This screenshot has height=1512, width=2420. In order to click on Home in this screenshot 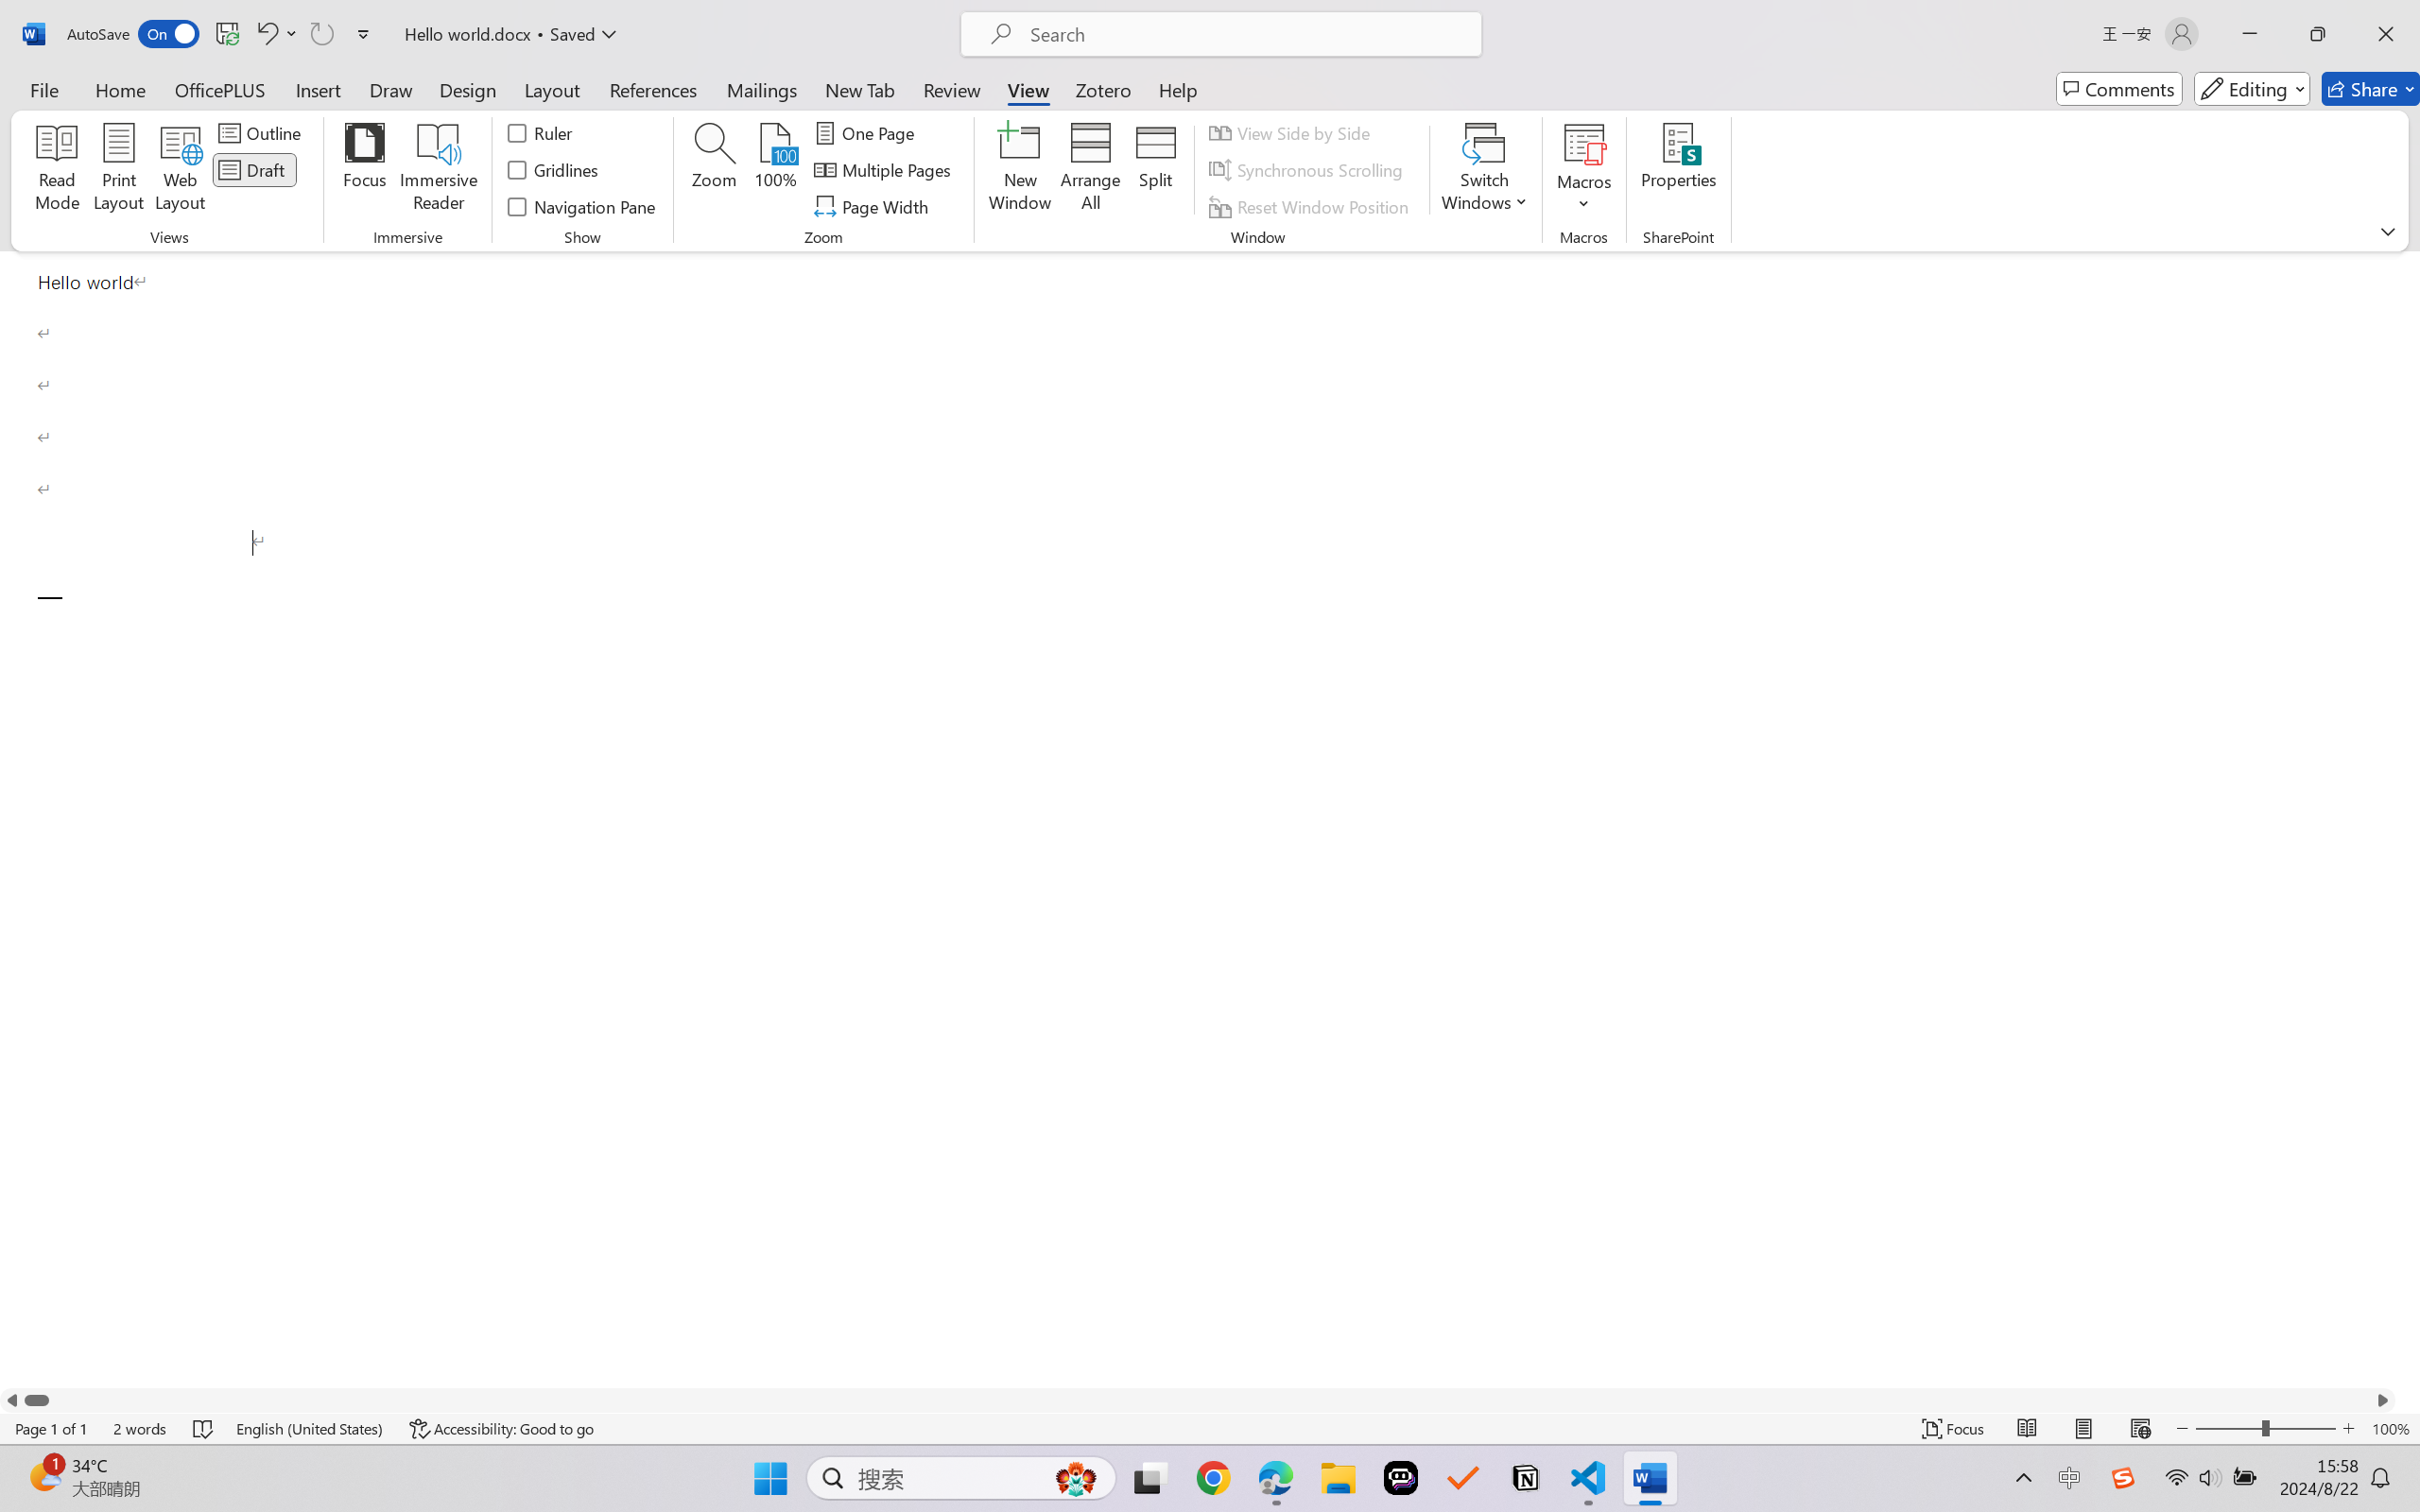, I will do `click(121, 89)`.